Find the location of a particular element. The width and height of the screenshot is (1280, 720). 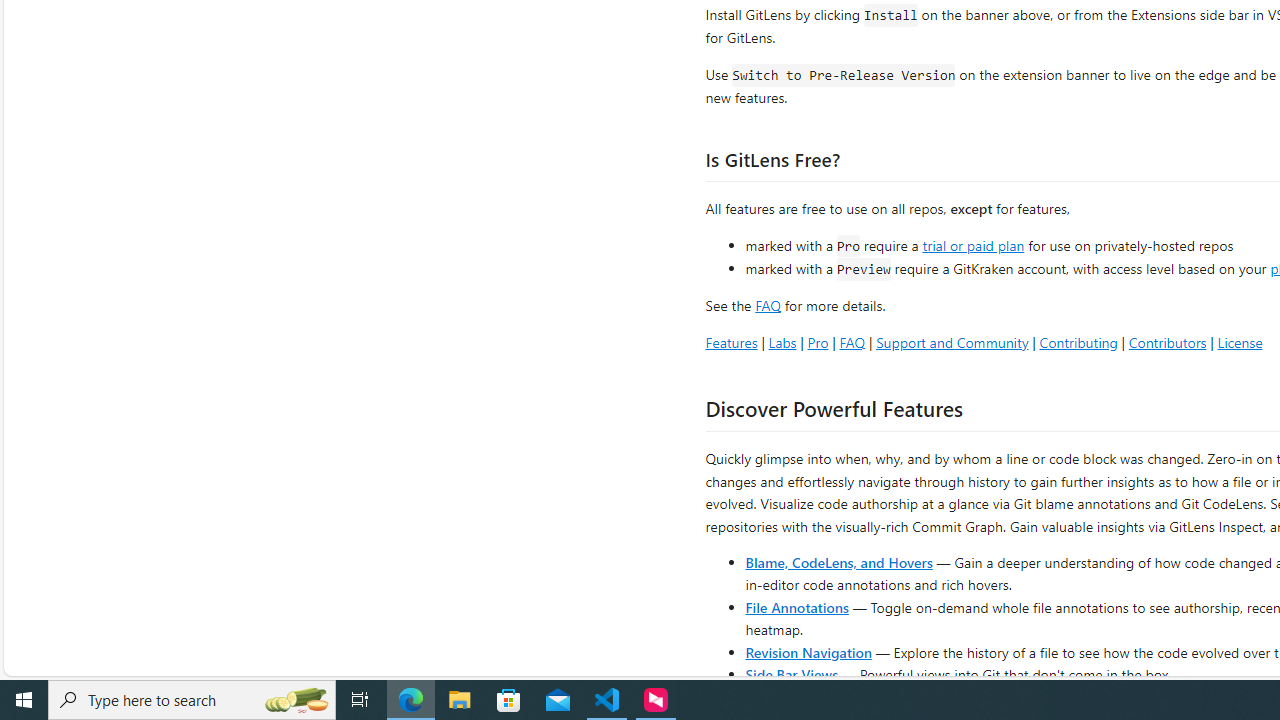

License is located at coordinates (1240, 342).